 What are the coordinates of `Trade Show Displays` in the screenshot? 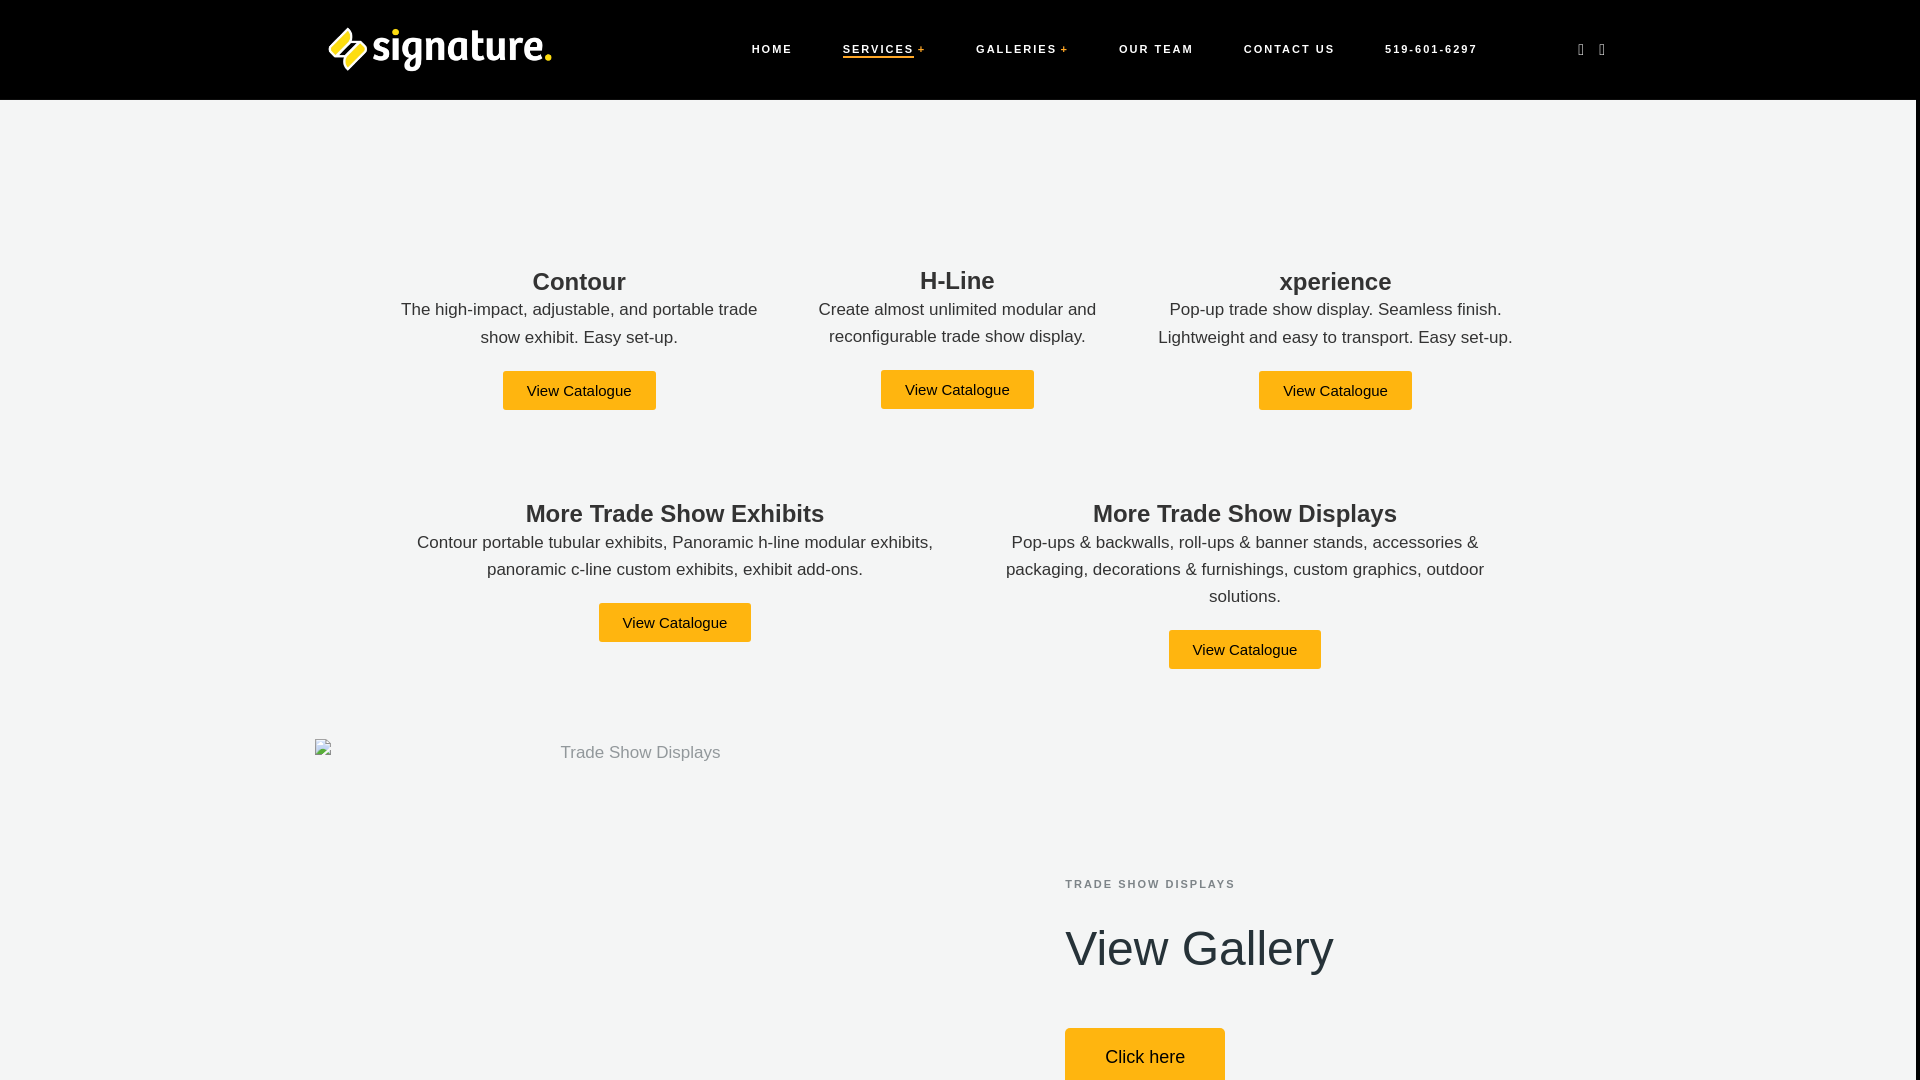 It's located at (578, 124).